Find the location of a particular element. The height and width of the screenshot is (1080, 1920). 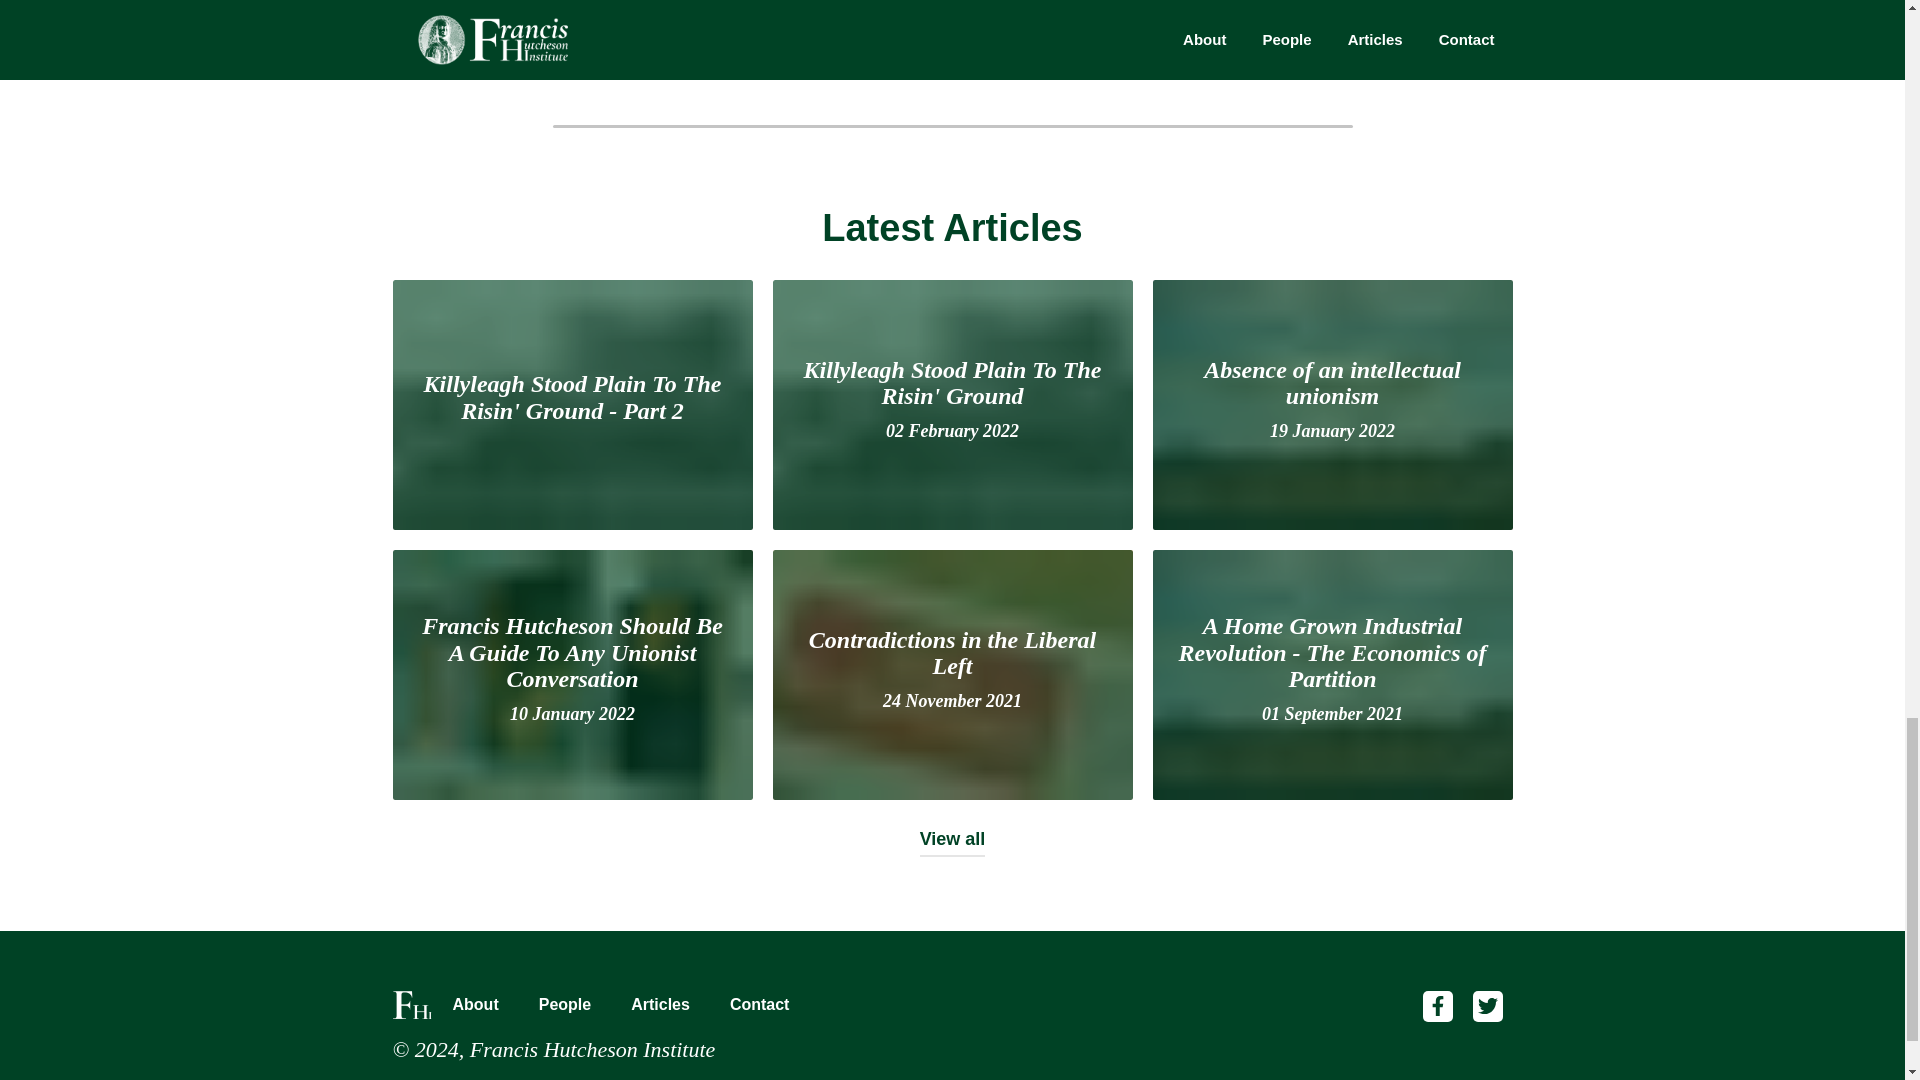

Contact is located at coordinates (660, 1005).